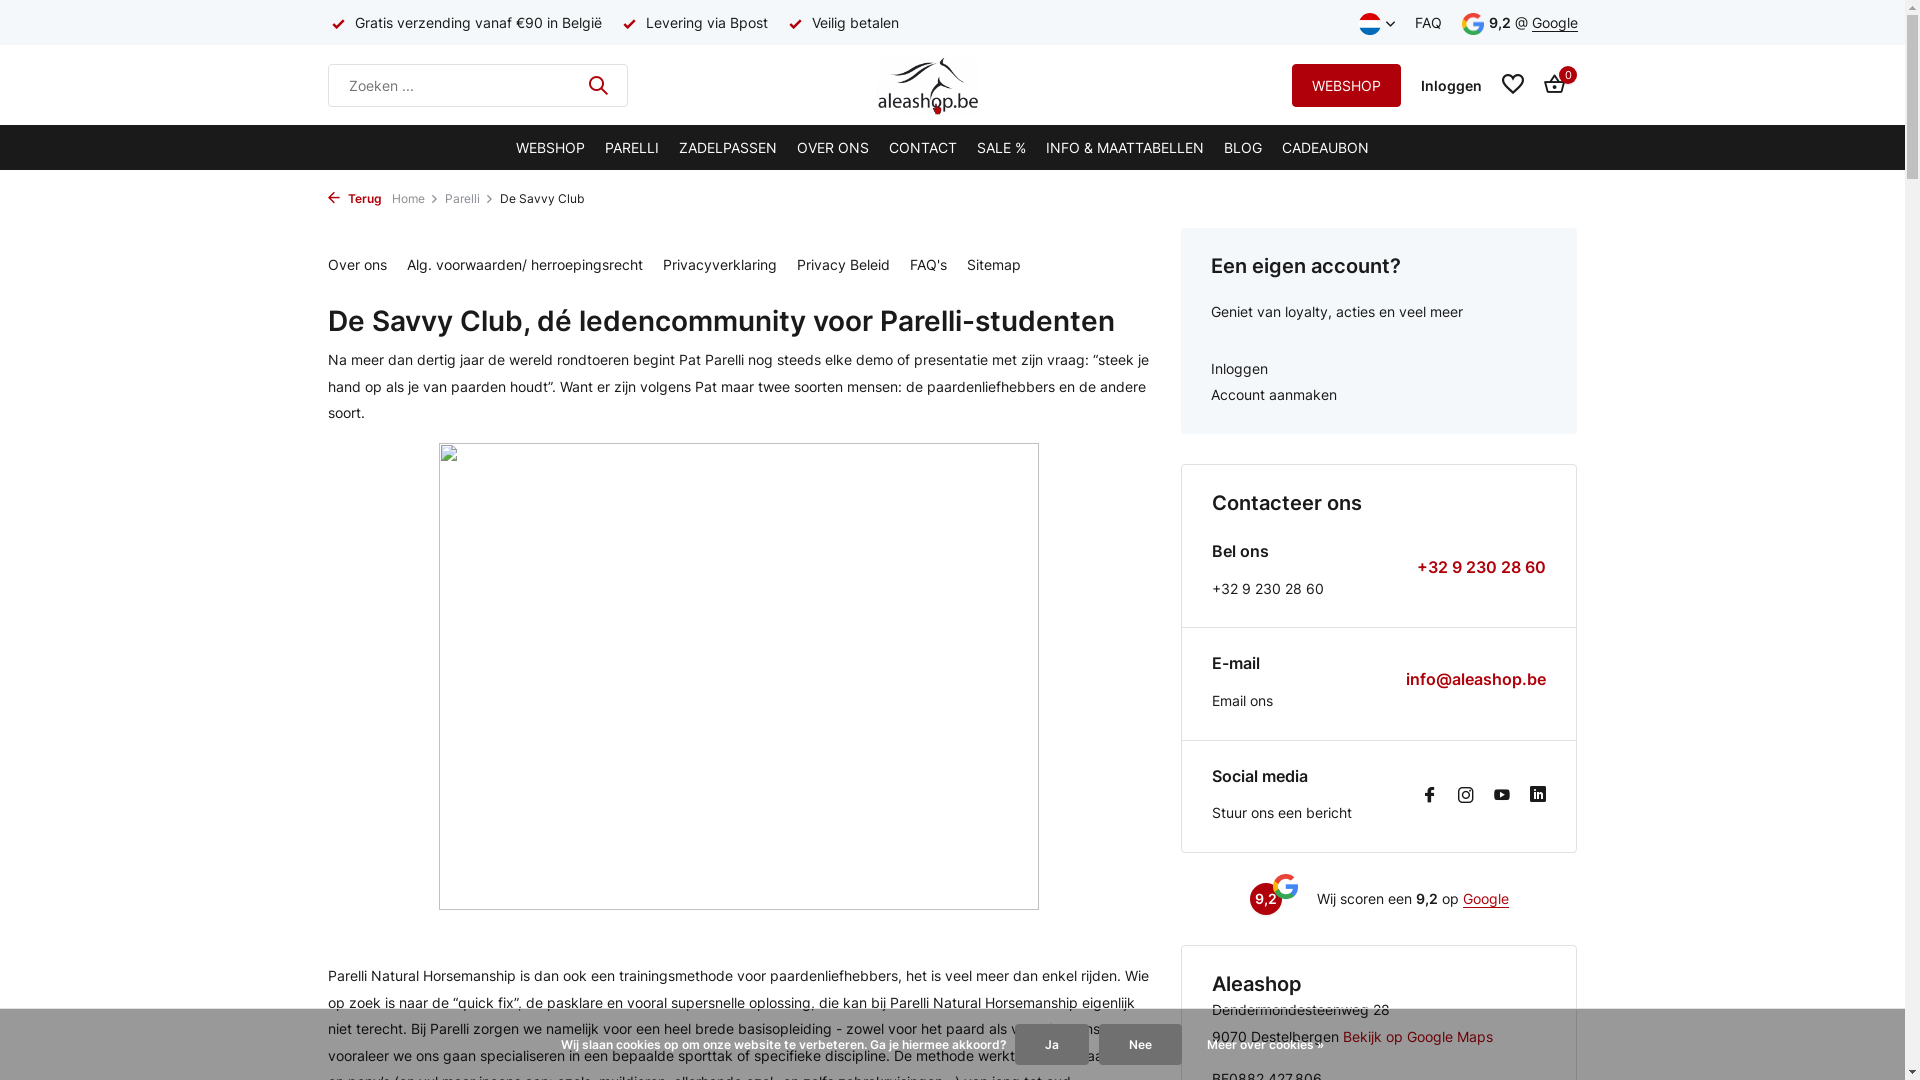 The width and height of the screenshot is (1920, 1080). Describe the element at coordinates (1476, 680) in the screenshot. I see `info@aleashop.be` at that location.